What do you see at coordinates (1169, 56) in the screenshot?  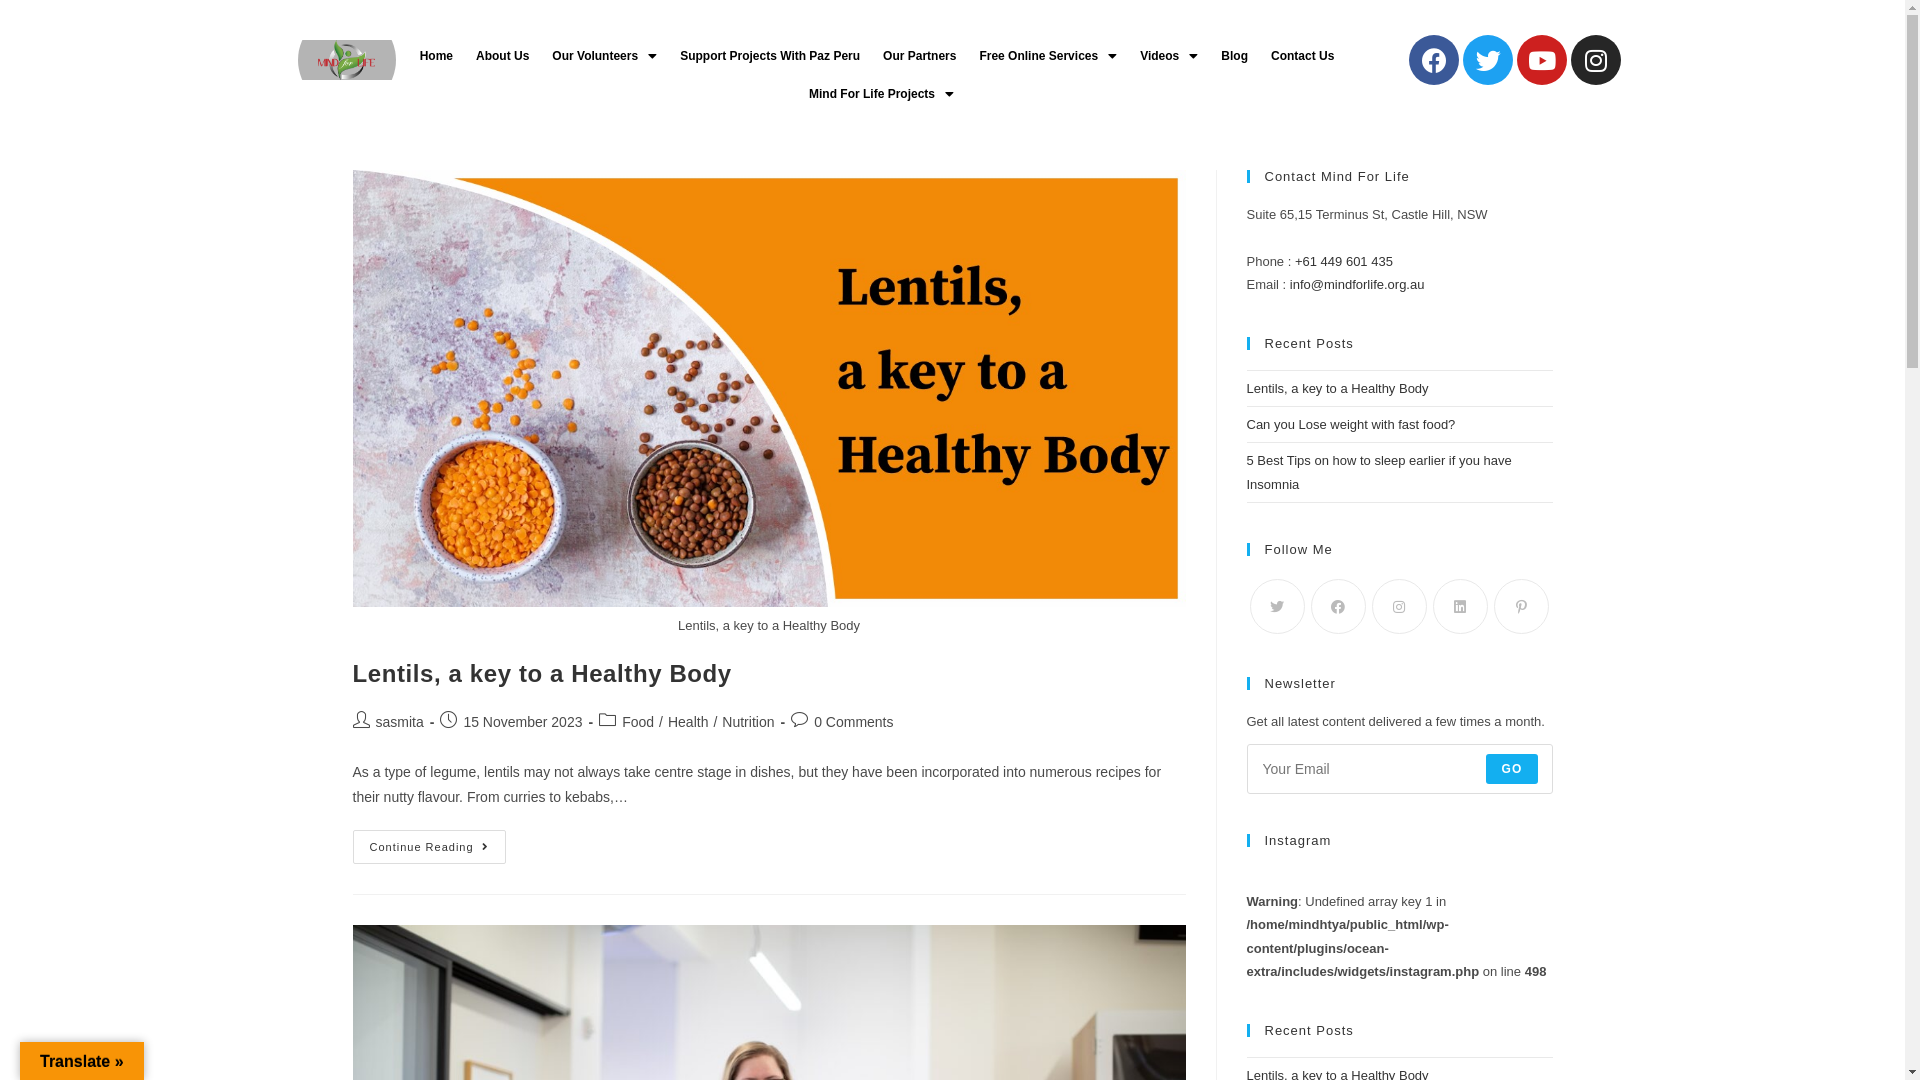 I see `Videos` at bounding box center [1169, 56].